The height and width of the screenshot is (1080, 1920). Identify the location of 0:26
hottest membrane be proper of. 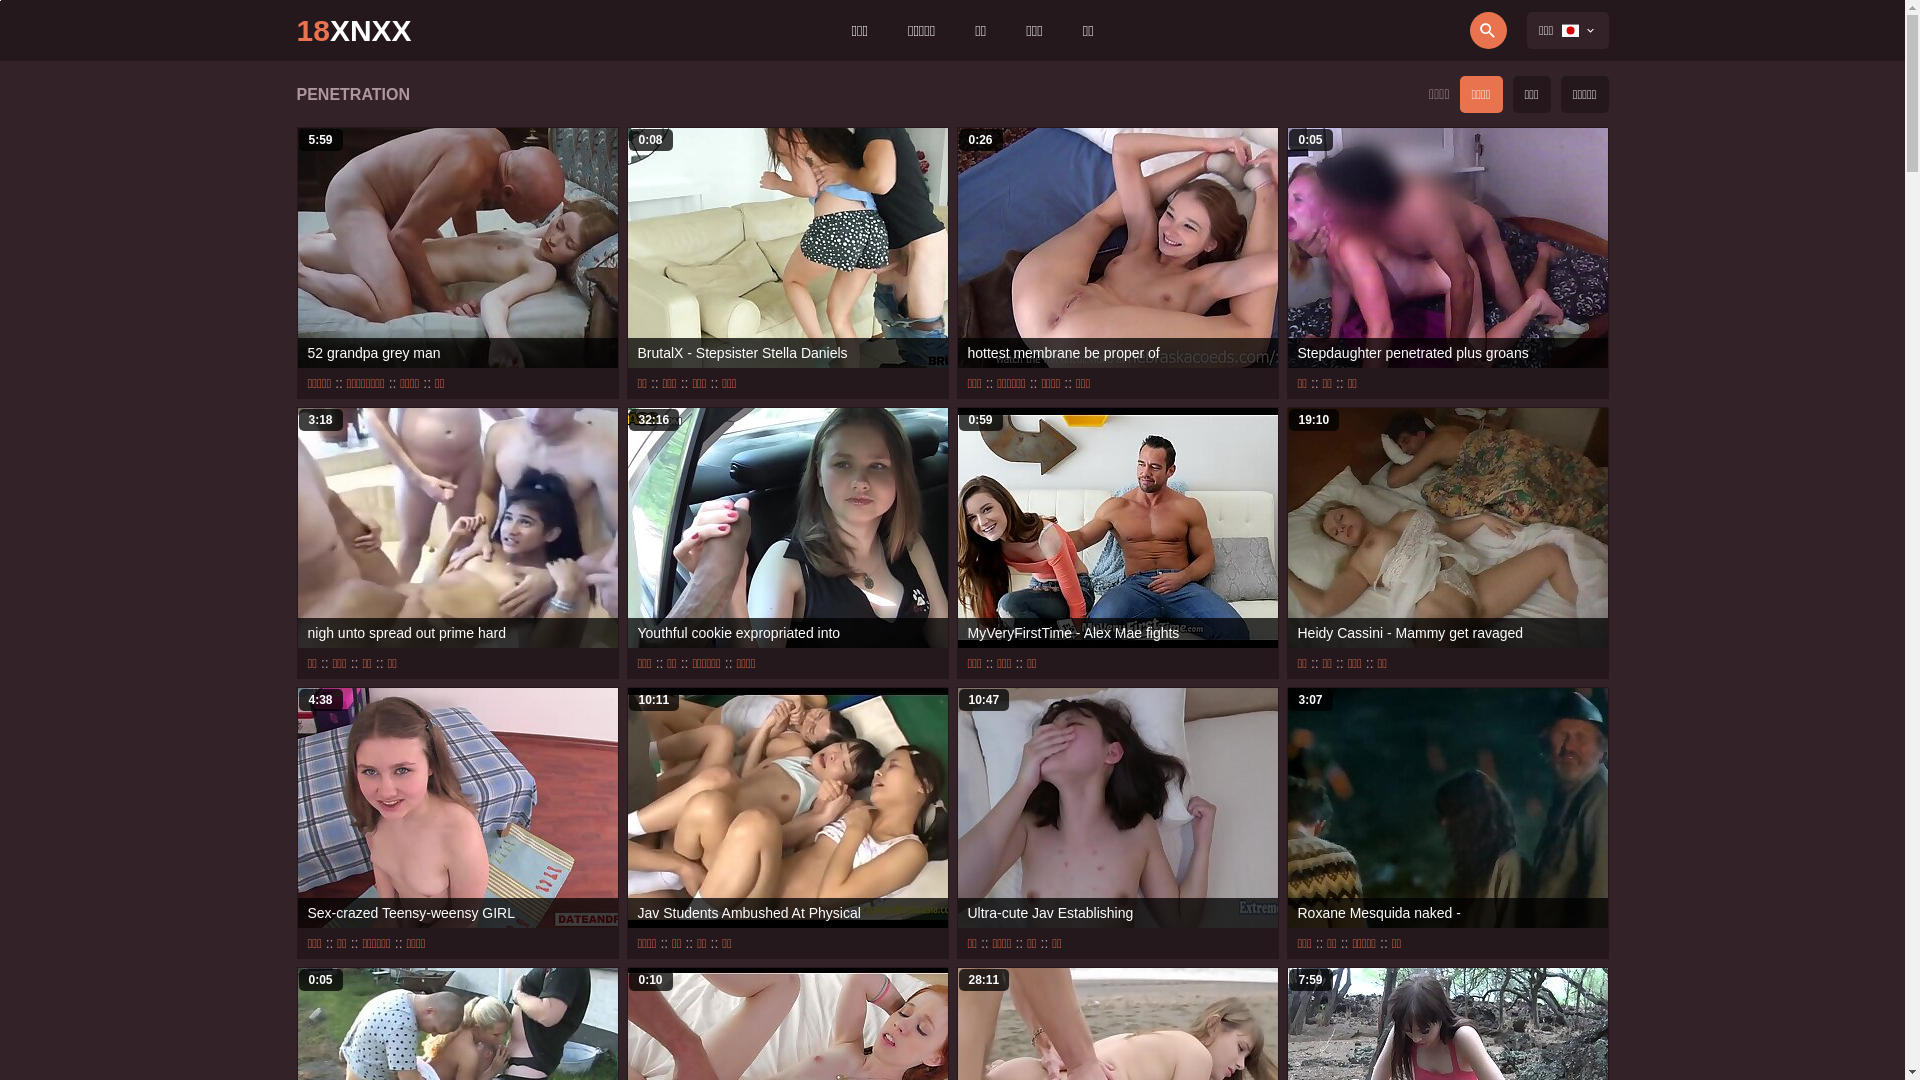
(1118, 248).